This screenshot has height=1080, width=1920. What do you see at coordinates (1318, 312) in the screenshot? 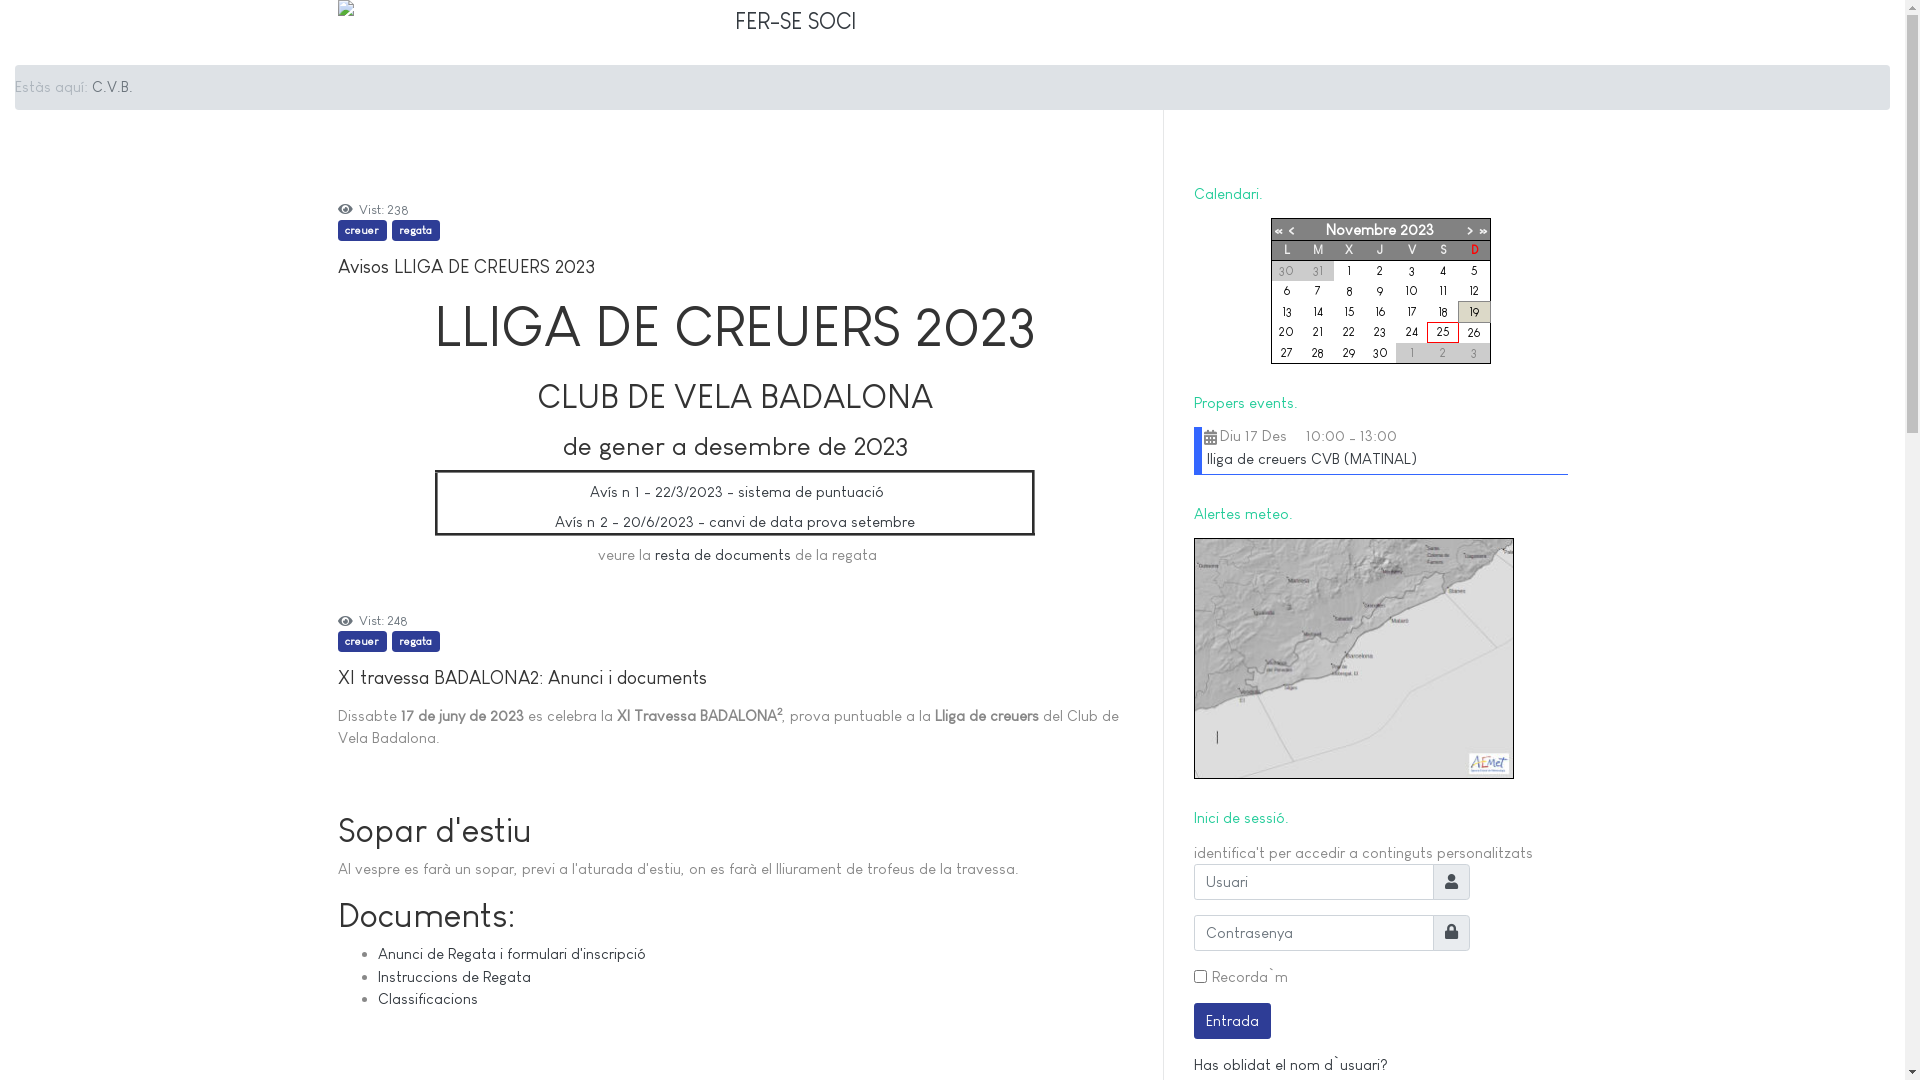
I see `14` at bounding box center [1318, 312].